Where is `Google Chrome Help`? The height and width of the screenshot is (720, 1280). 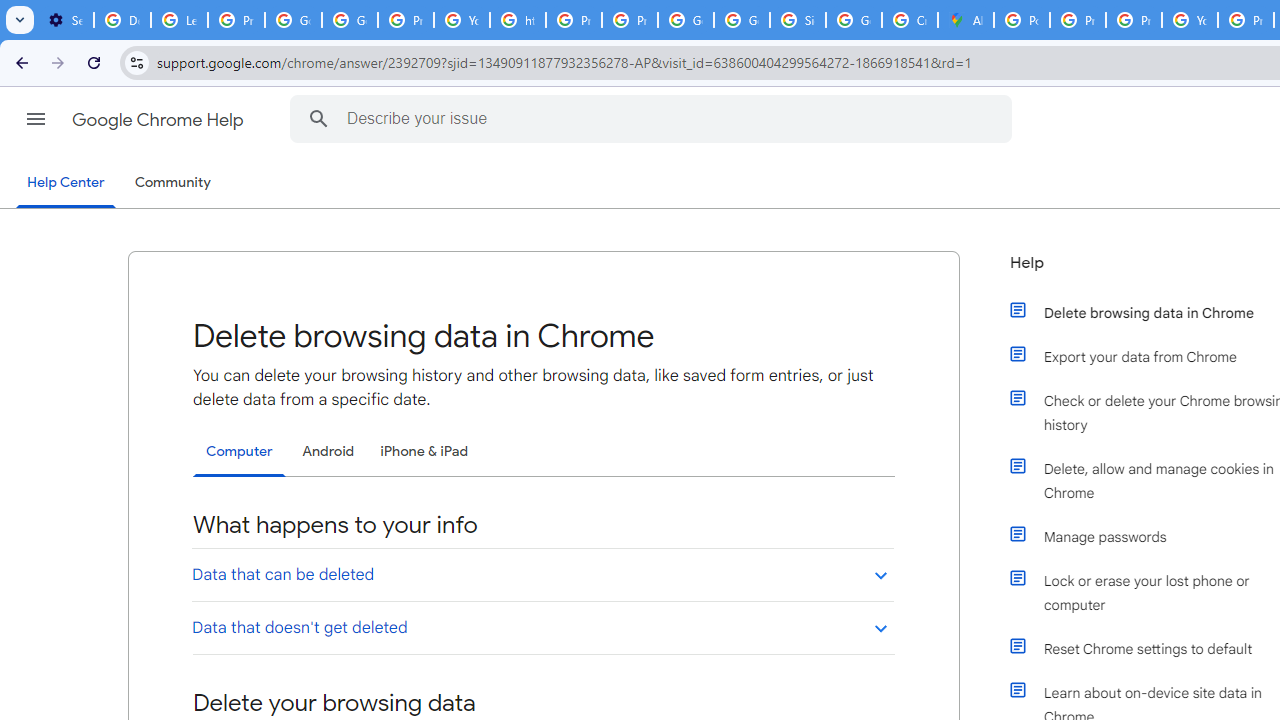 Google Chrome Help is located at coordinates (160, 120).